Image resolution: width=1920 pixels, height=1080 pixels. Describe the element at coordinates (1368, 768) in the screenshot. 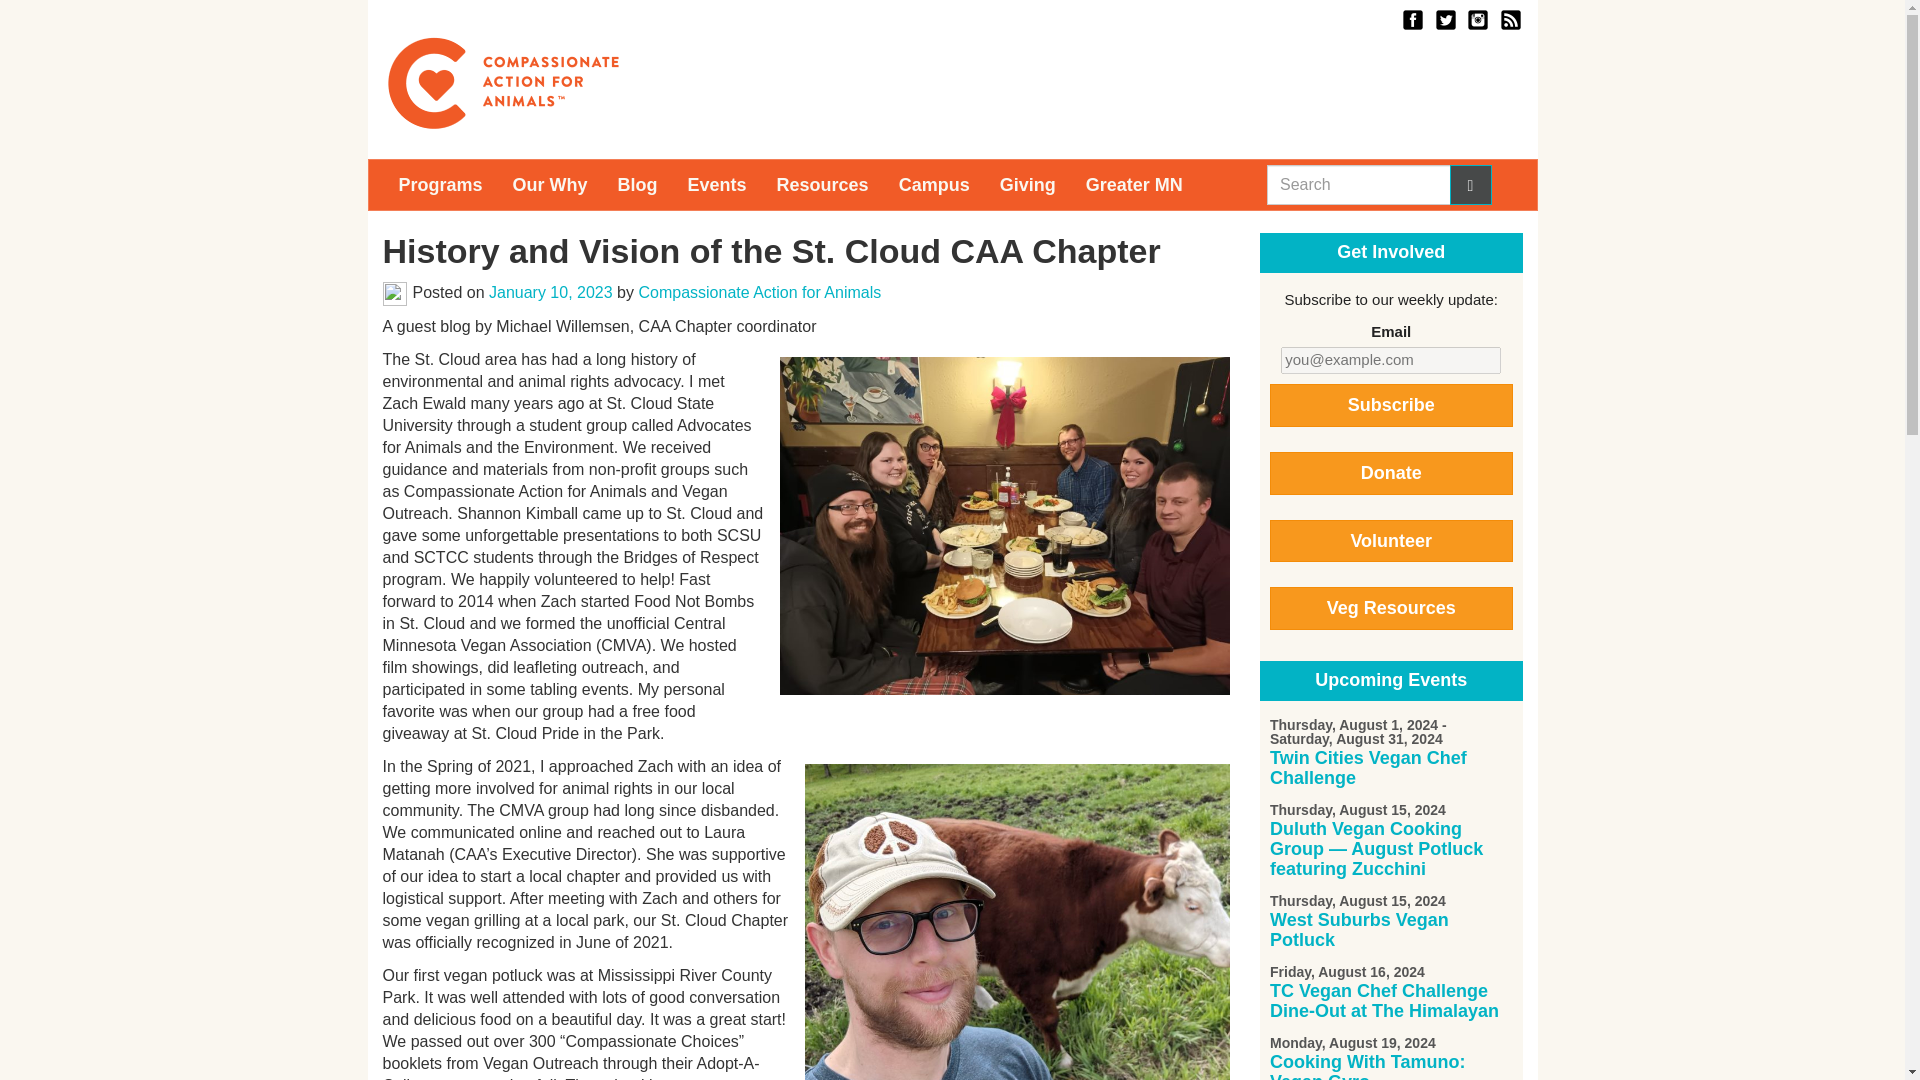

I see `Twin Cities Vegan Chef Challenge` at that location.